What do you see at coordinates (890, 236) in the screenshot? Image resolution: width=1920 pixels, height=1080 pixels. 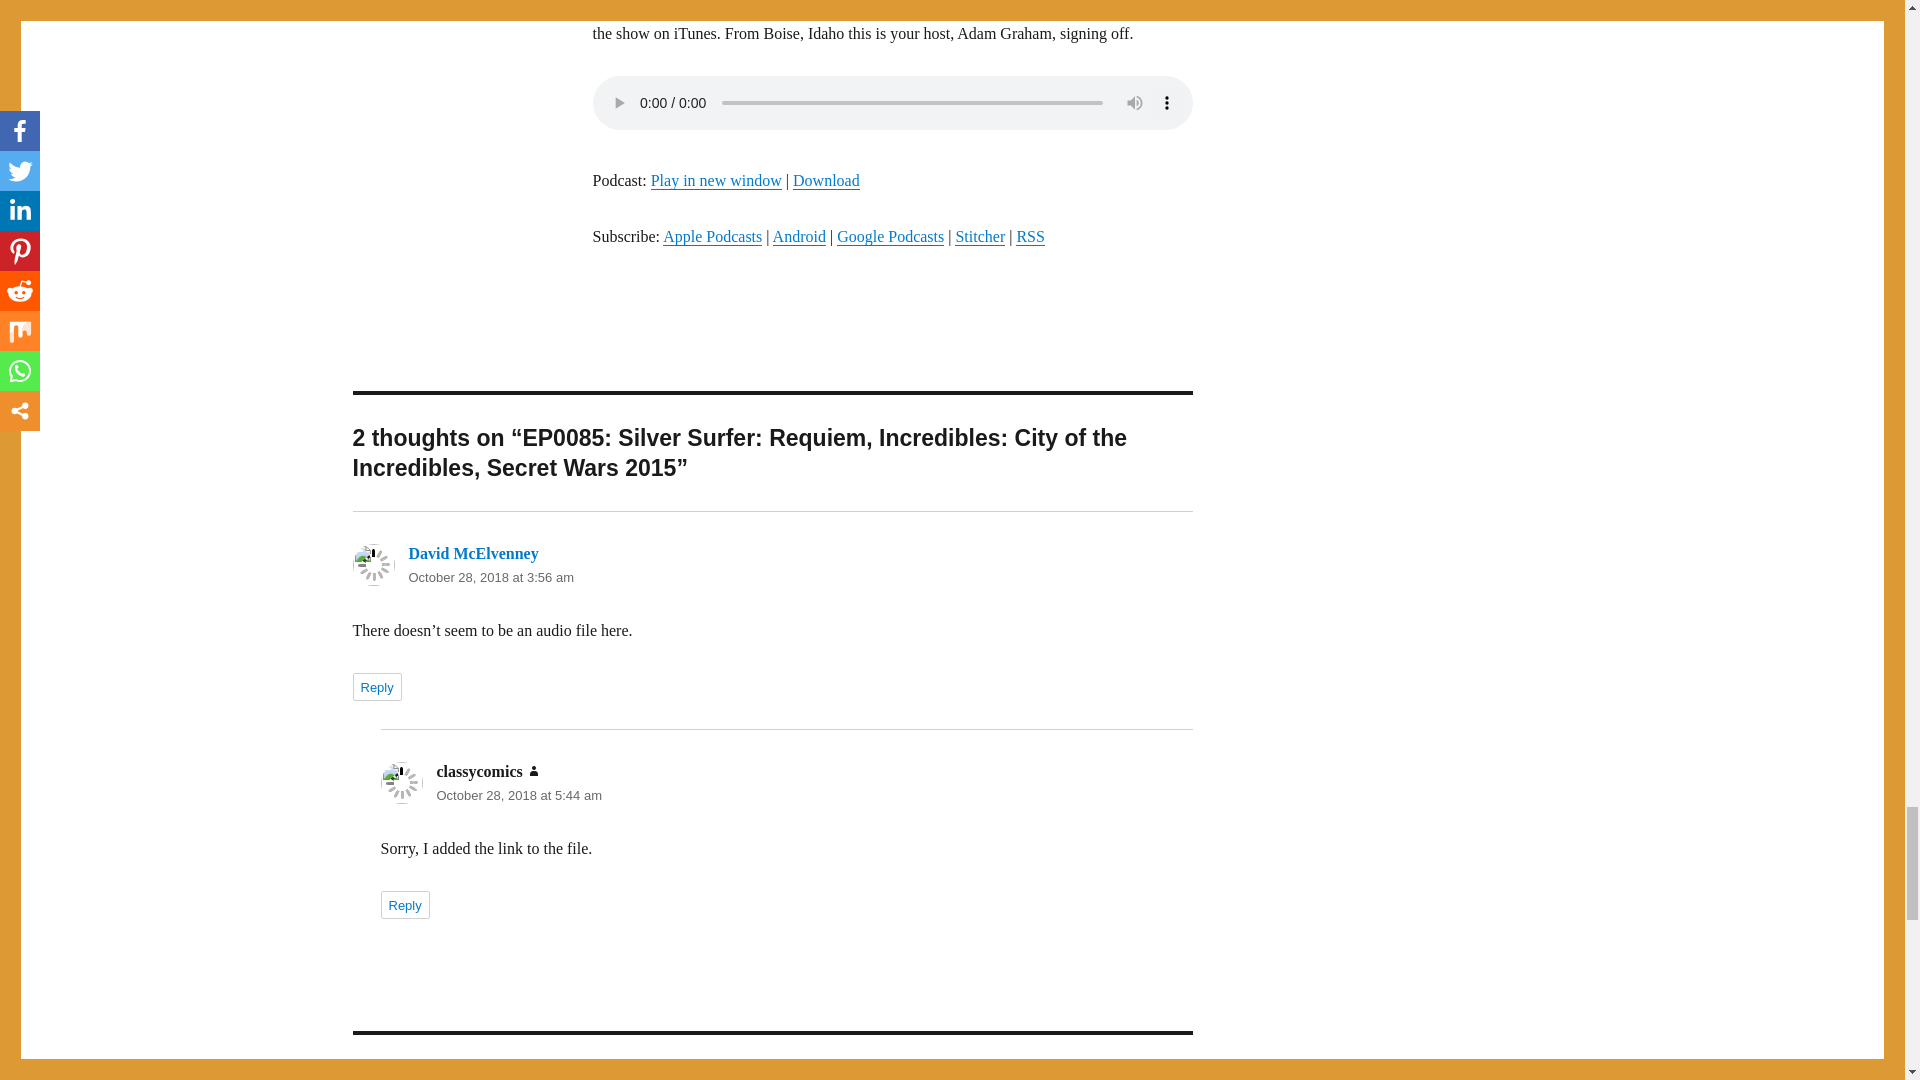 I see `Subscribe on Google Podcasts` at bounding box center [890, 236].